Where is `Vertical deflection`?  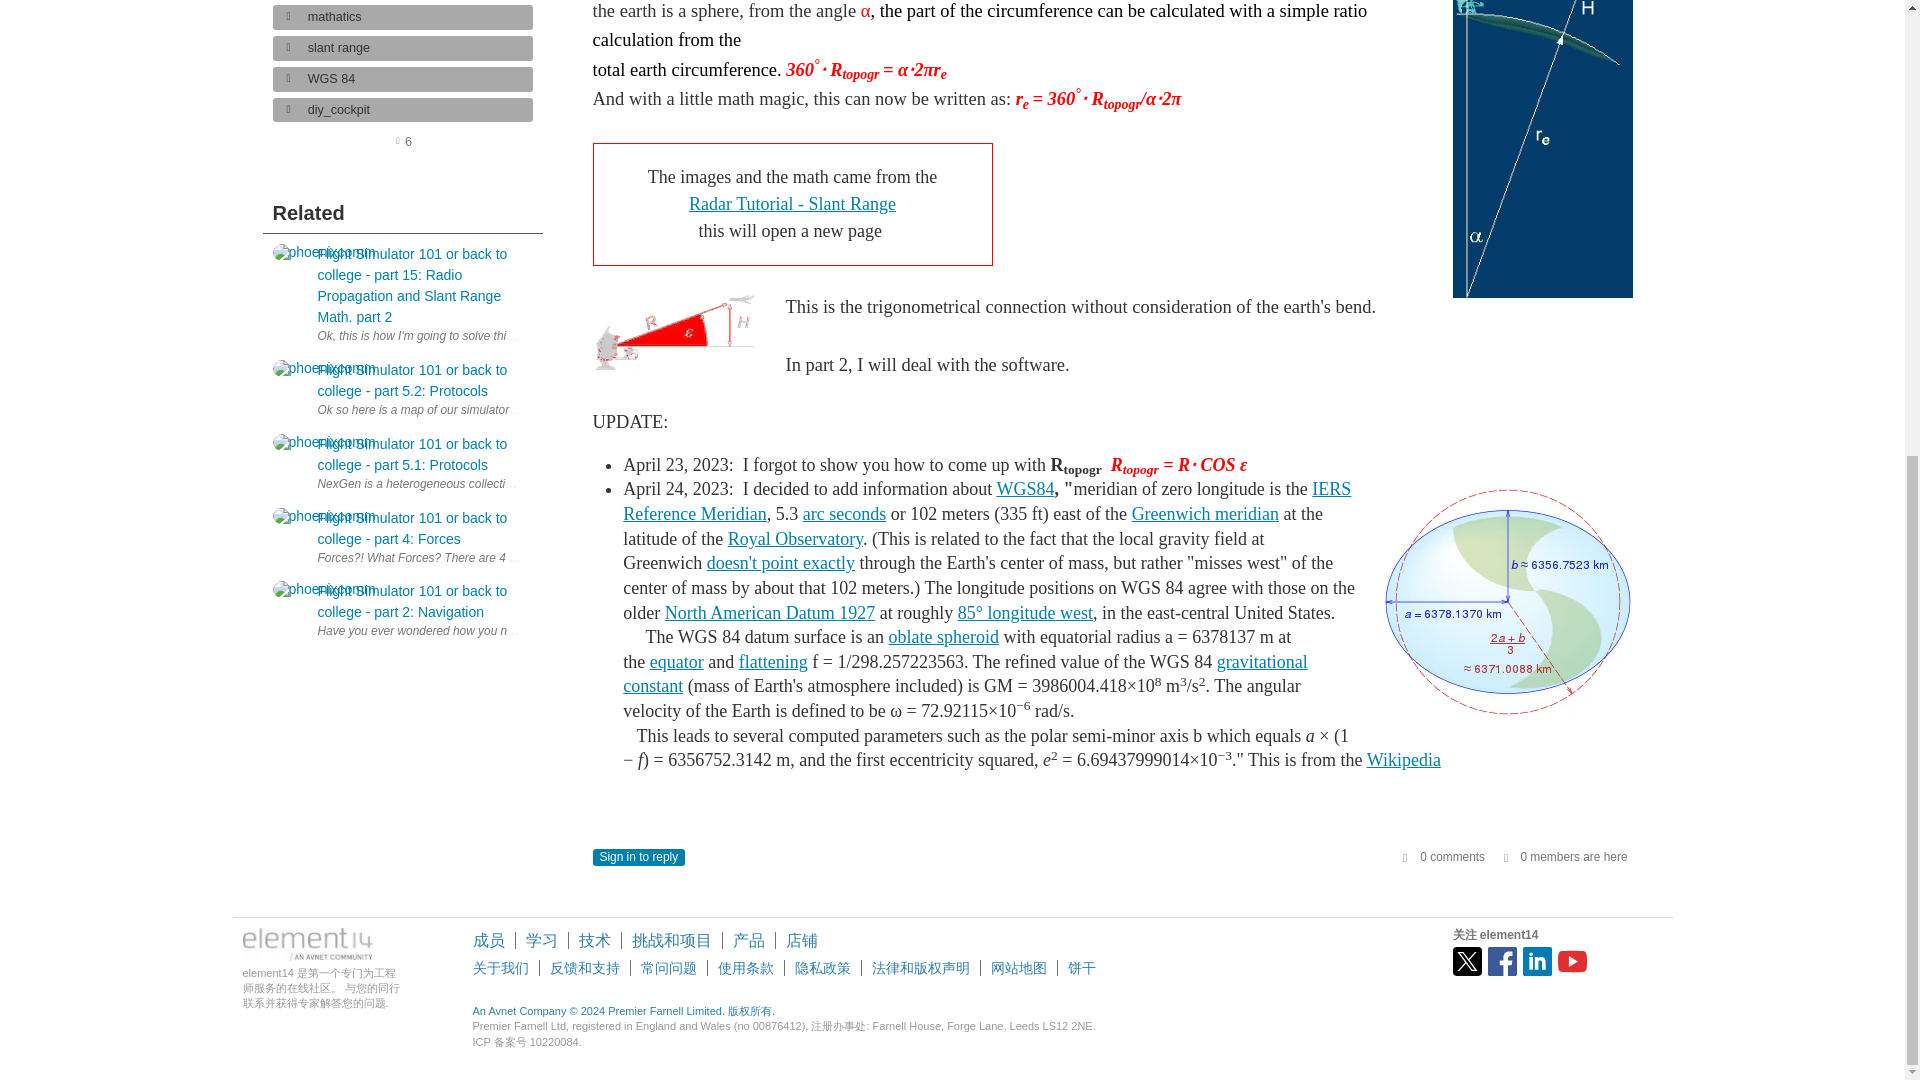
Vertical deflection is located at coordinates (780, 562).